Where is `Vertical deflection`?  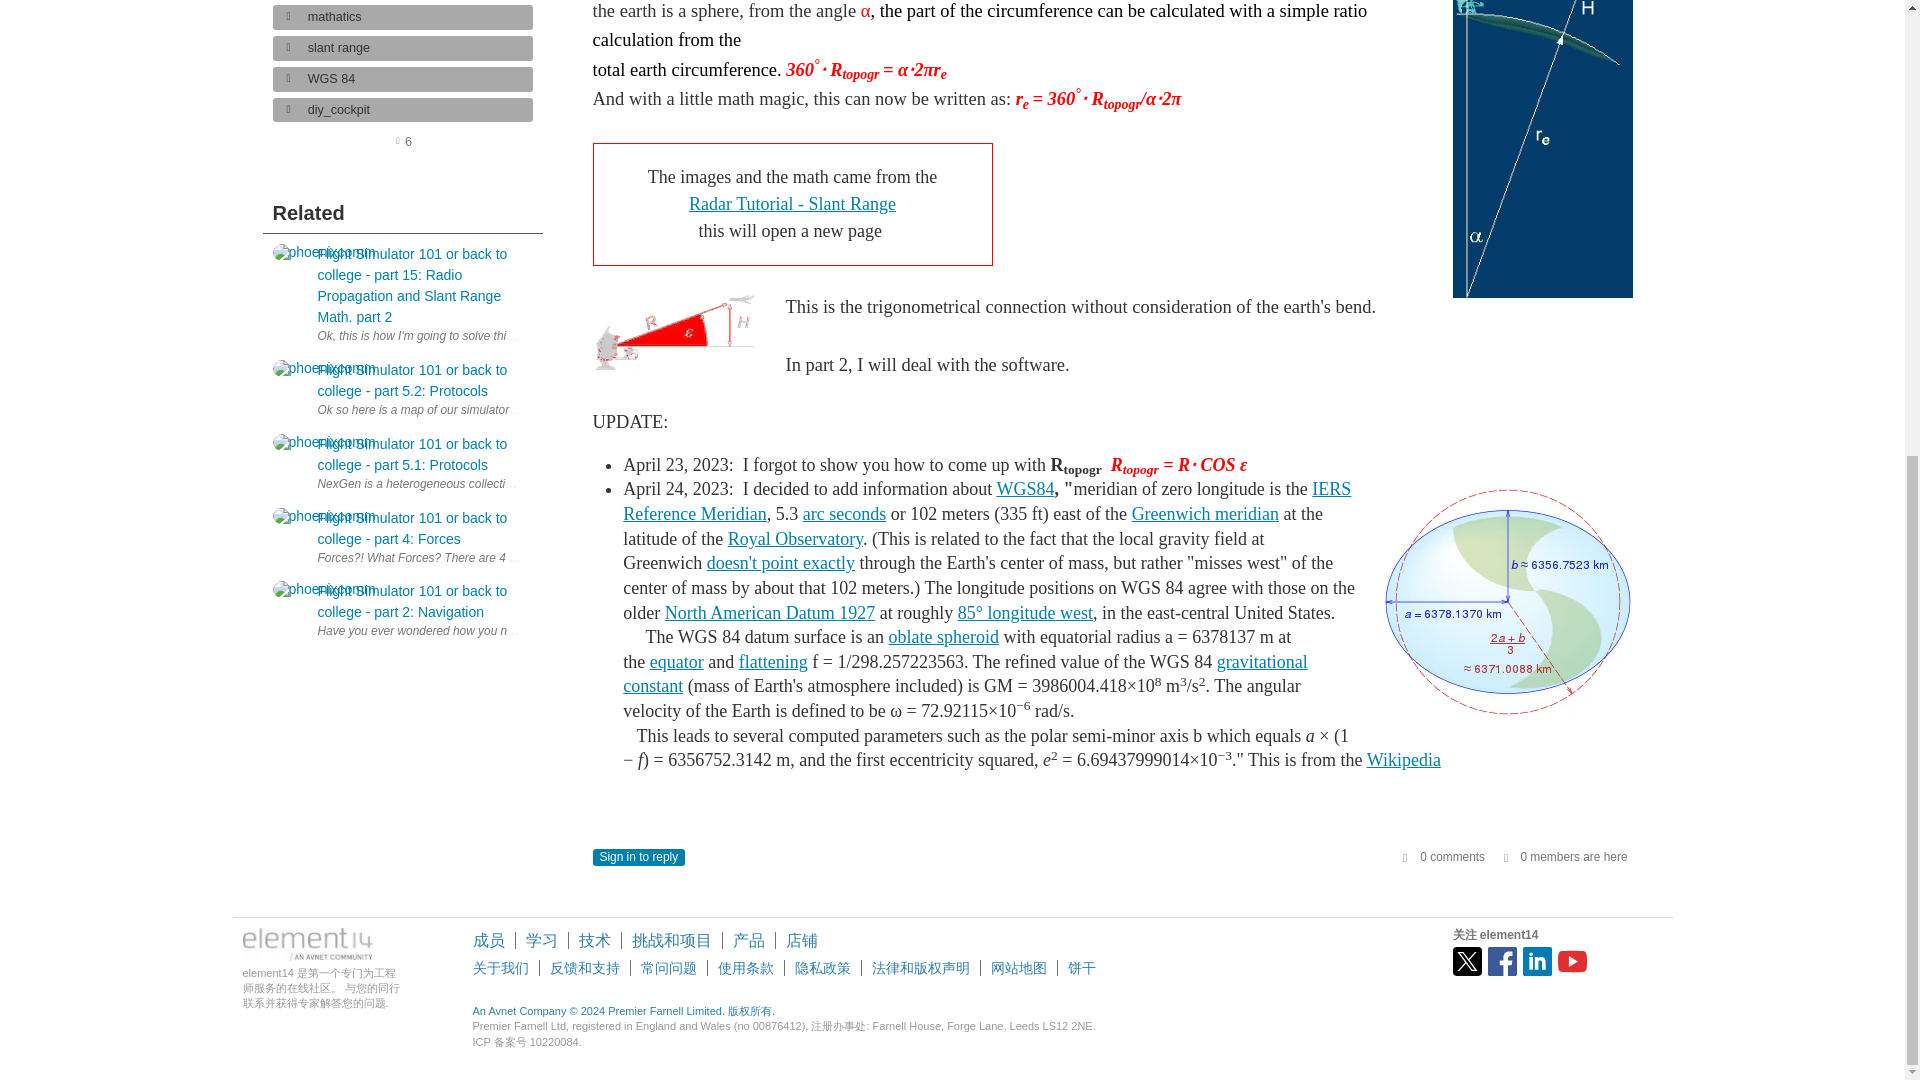
Vertical deflection is located at coordinates (780, 562).